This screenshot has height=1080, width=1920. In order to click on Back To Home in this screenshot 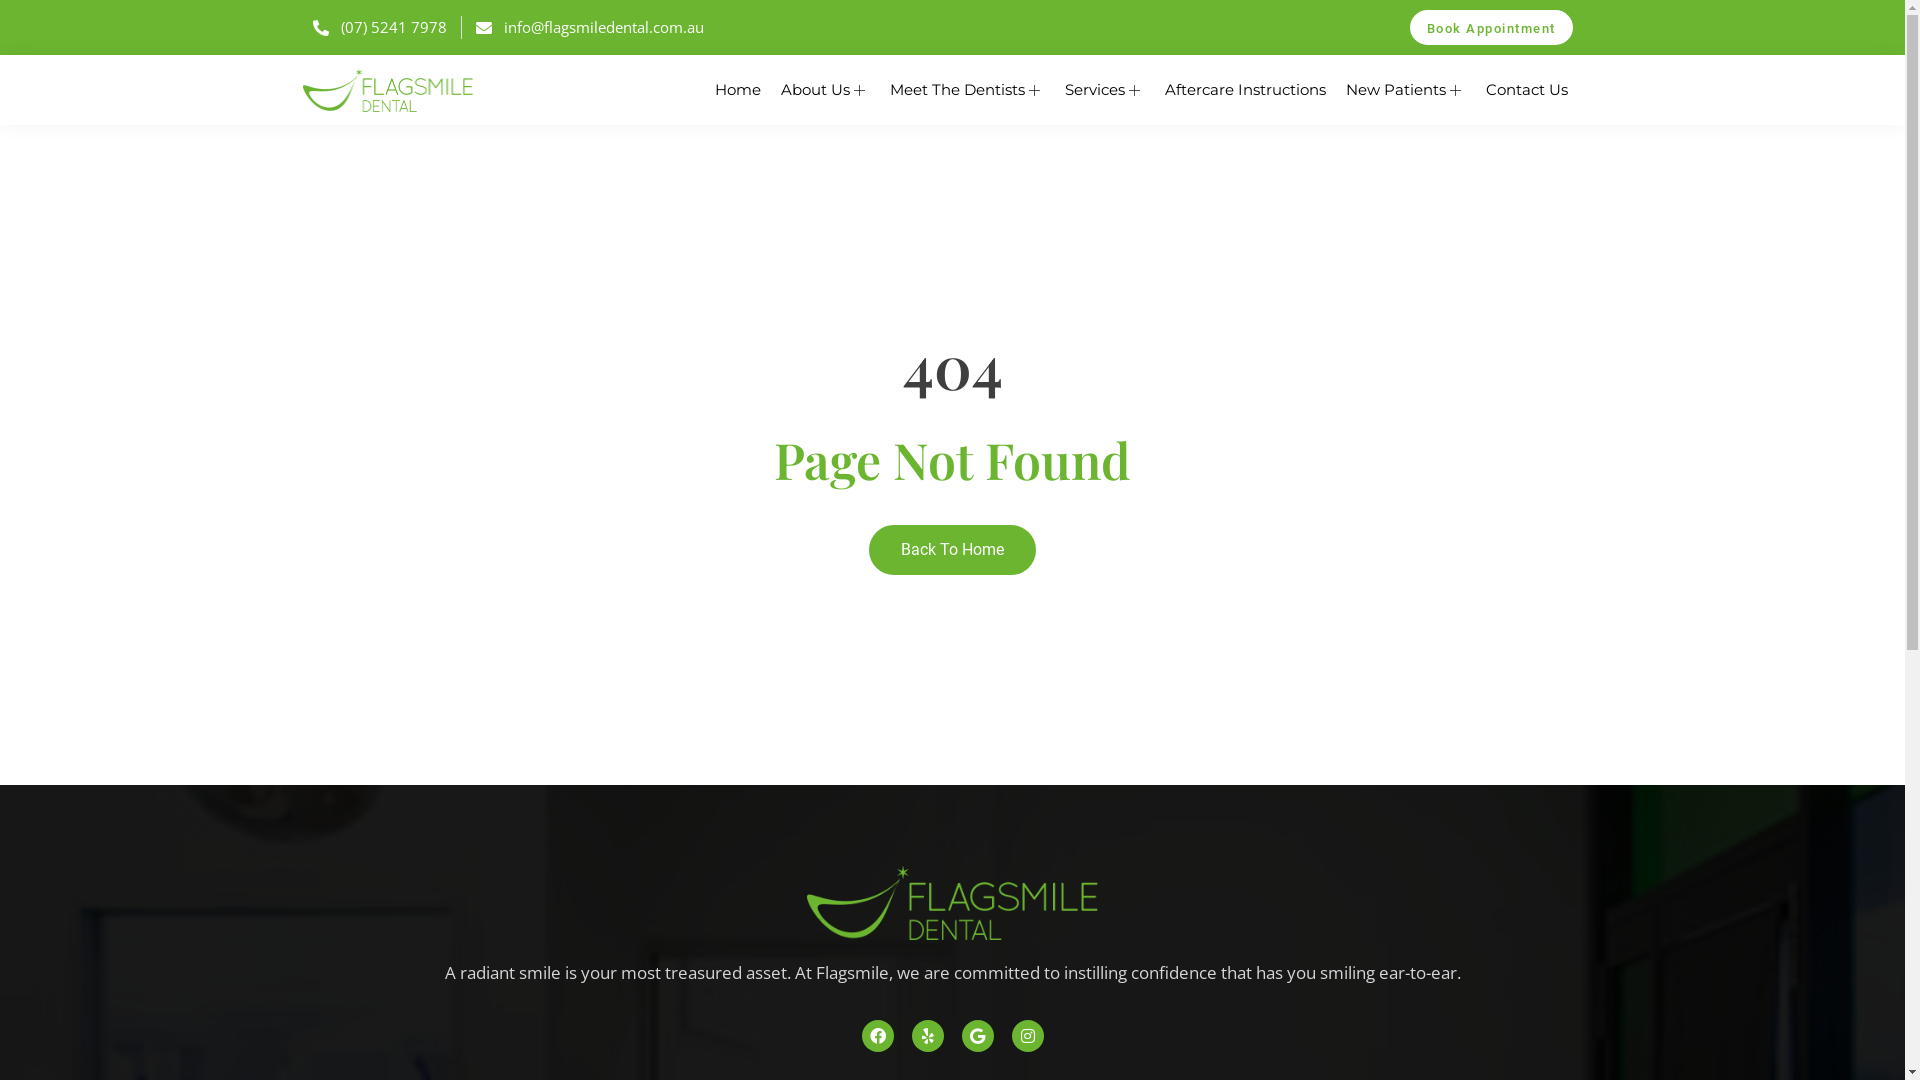, I will do `click(952, 550)`.